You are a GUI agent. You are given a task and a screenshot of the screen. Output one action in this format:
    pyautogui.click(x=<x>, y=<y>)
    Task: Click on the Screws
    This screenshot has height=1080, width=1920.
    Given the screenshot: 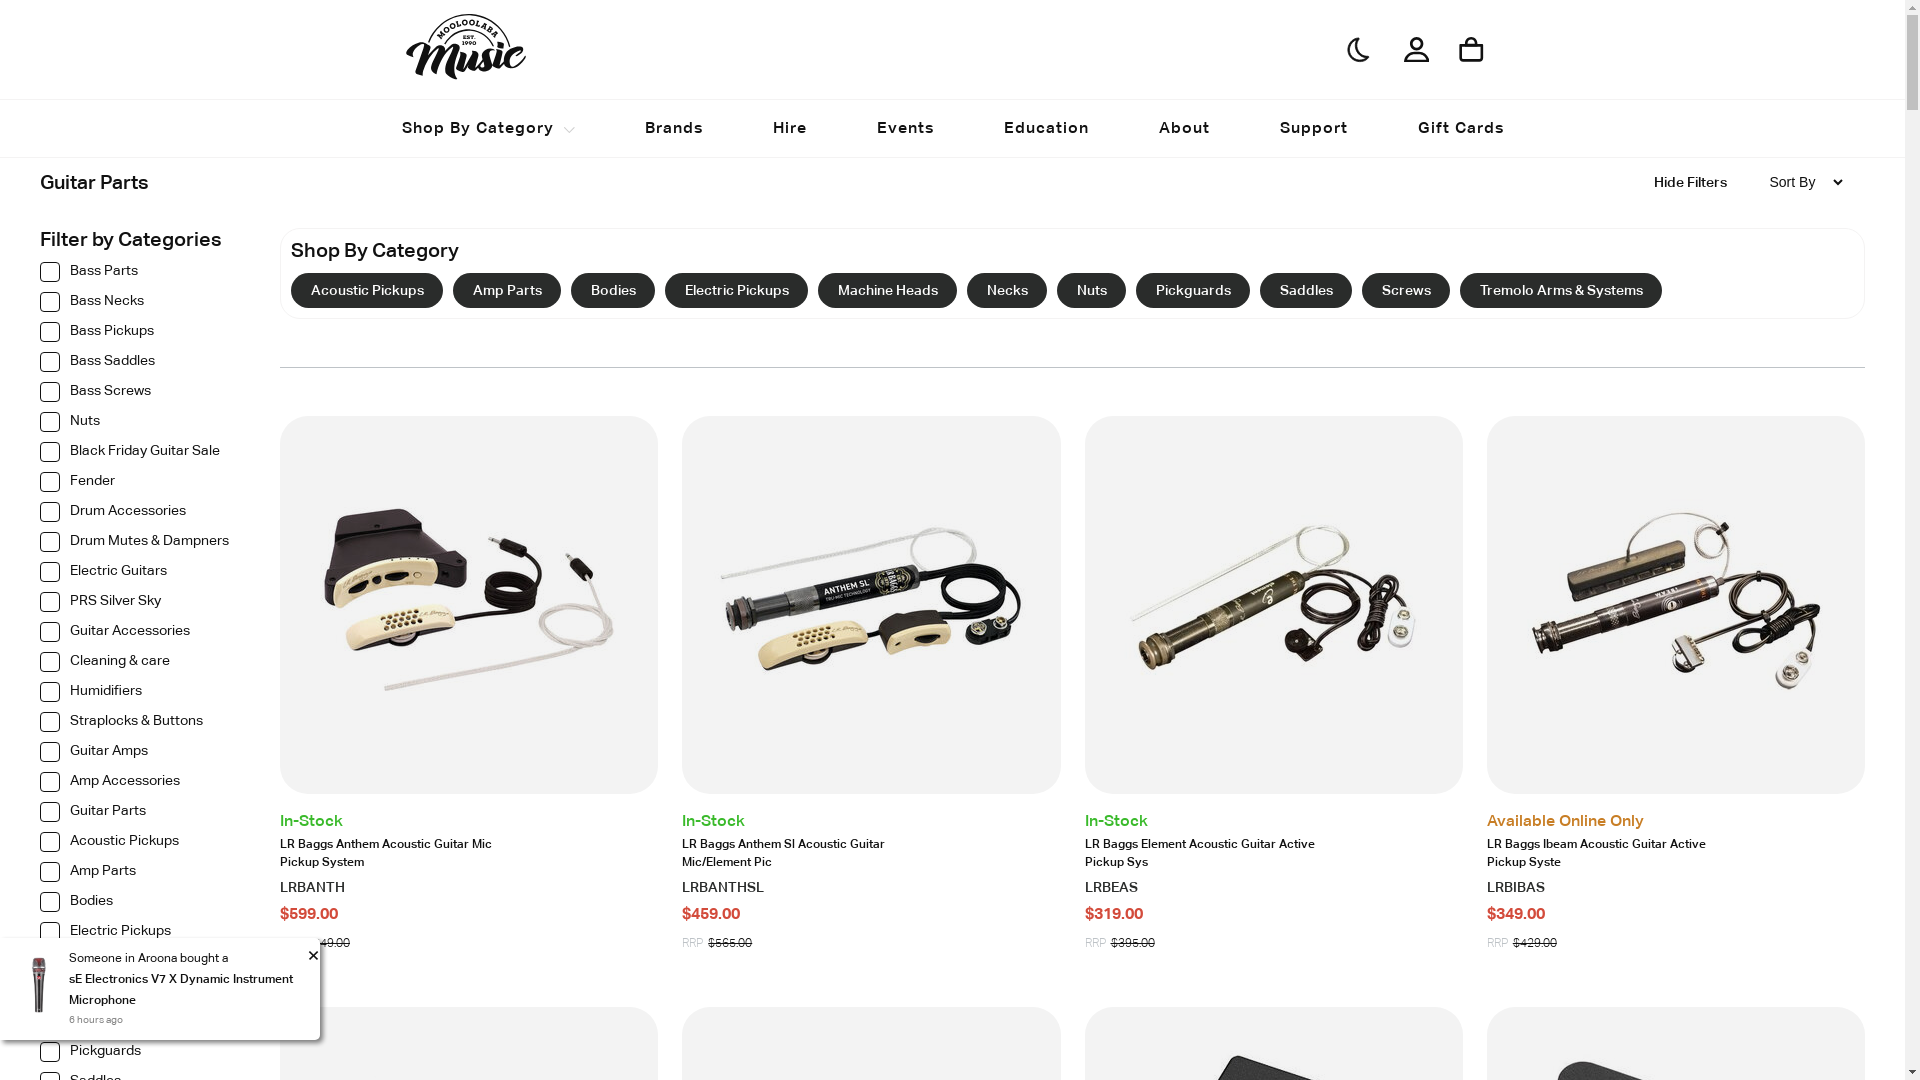 What is the action you would take?
    pyautogui.click(x=1406, y=290)
    